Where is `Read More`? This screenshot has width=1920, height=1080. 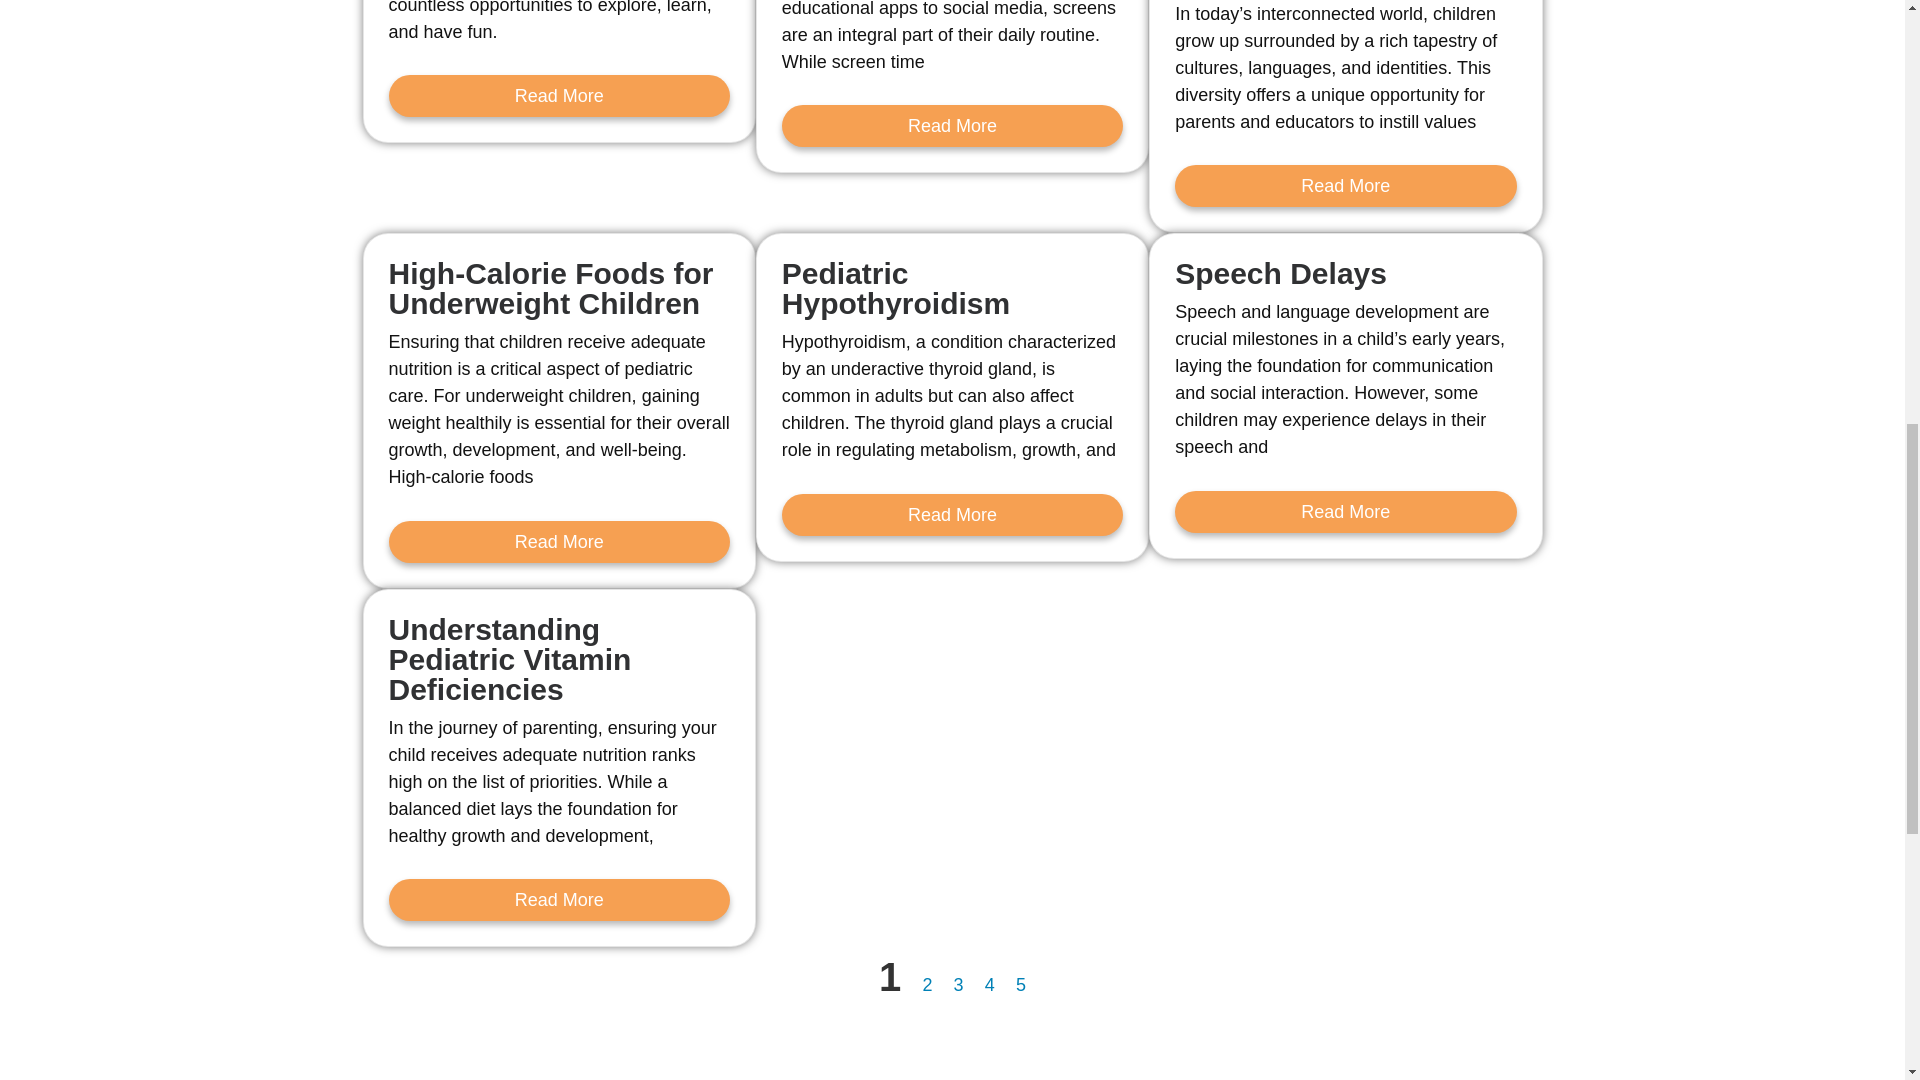
Read More is located at coordinates (558, 541).